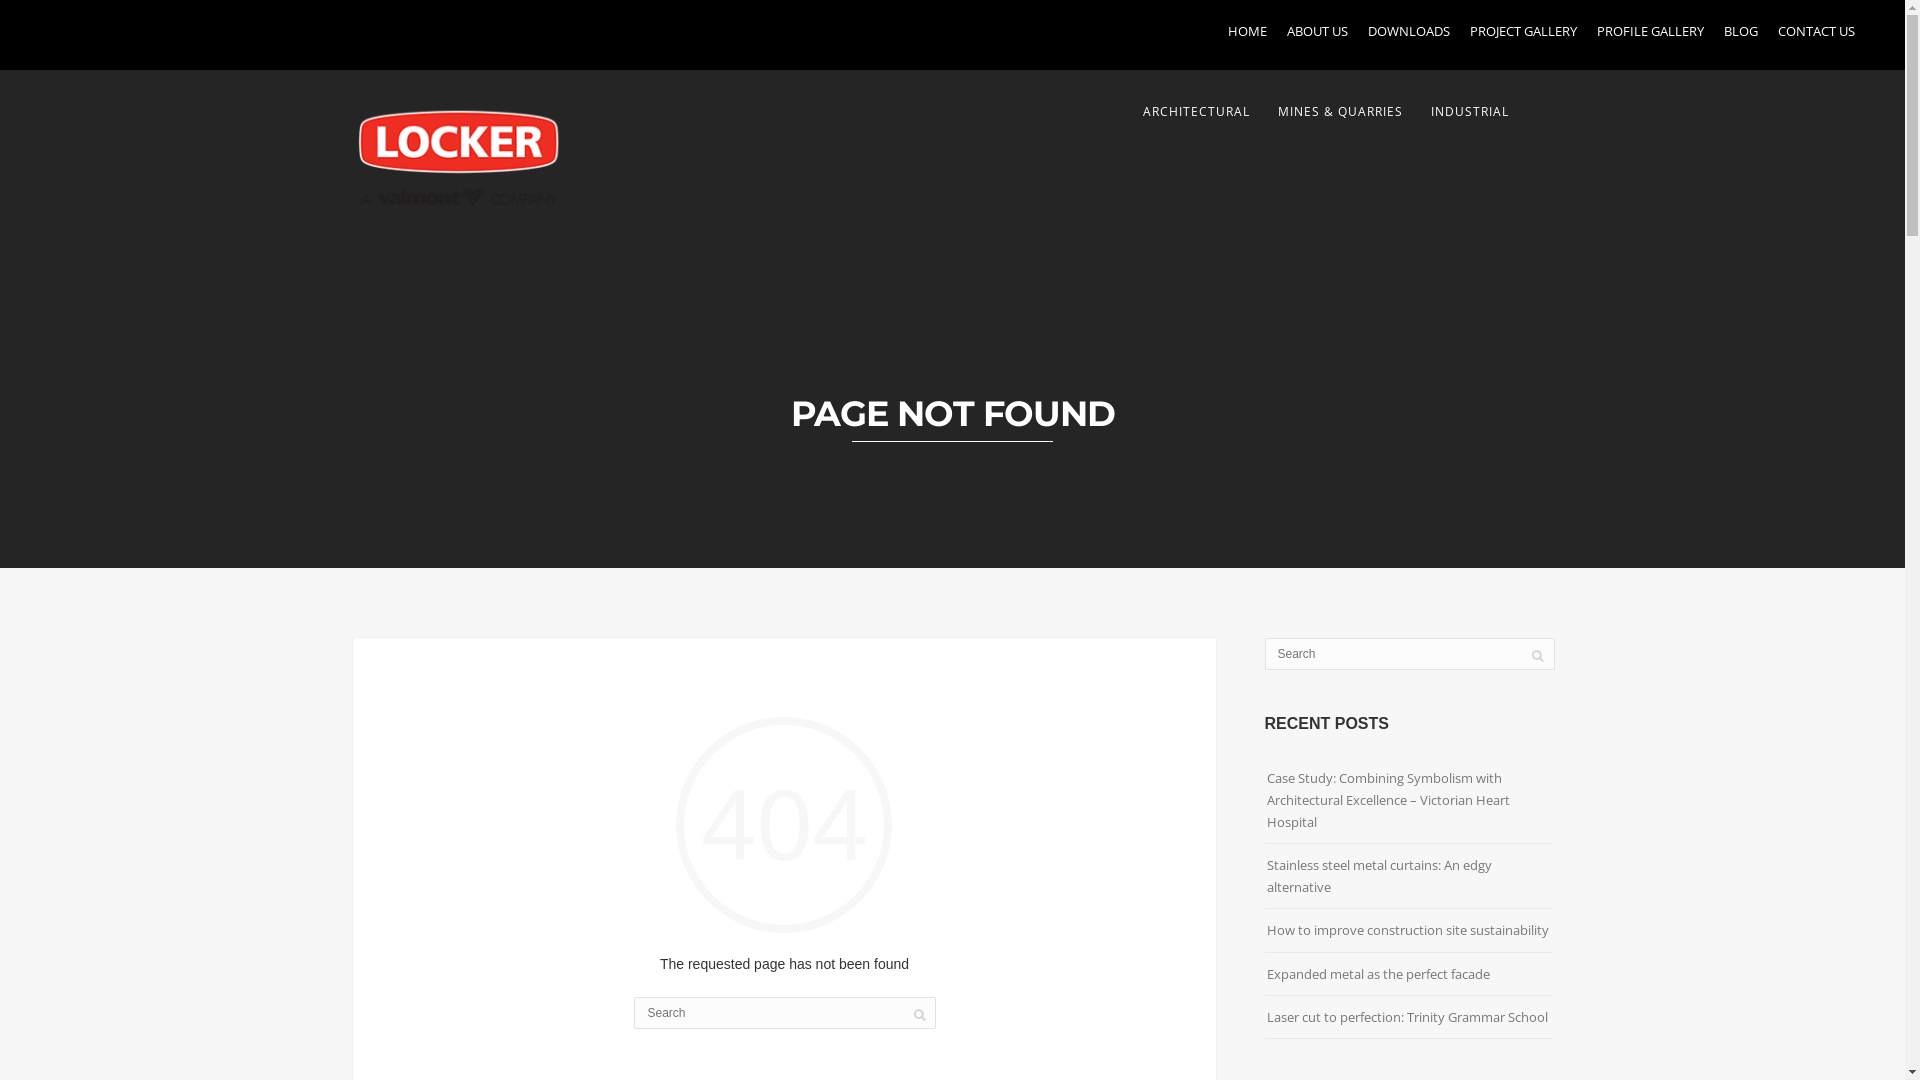 This screenshot has height=1080, width=1920. What do you see at coordinates (1650, 31) in the screenshot?
I see `PROFILE GALLERY` at bounding box center [1650, 31].